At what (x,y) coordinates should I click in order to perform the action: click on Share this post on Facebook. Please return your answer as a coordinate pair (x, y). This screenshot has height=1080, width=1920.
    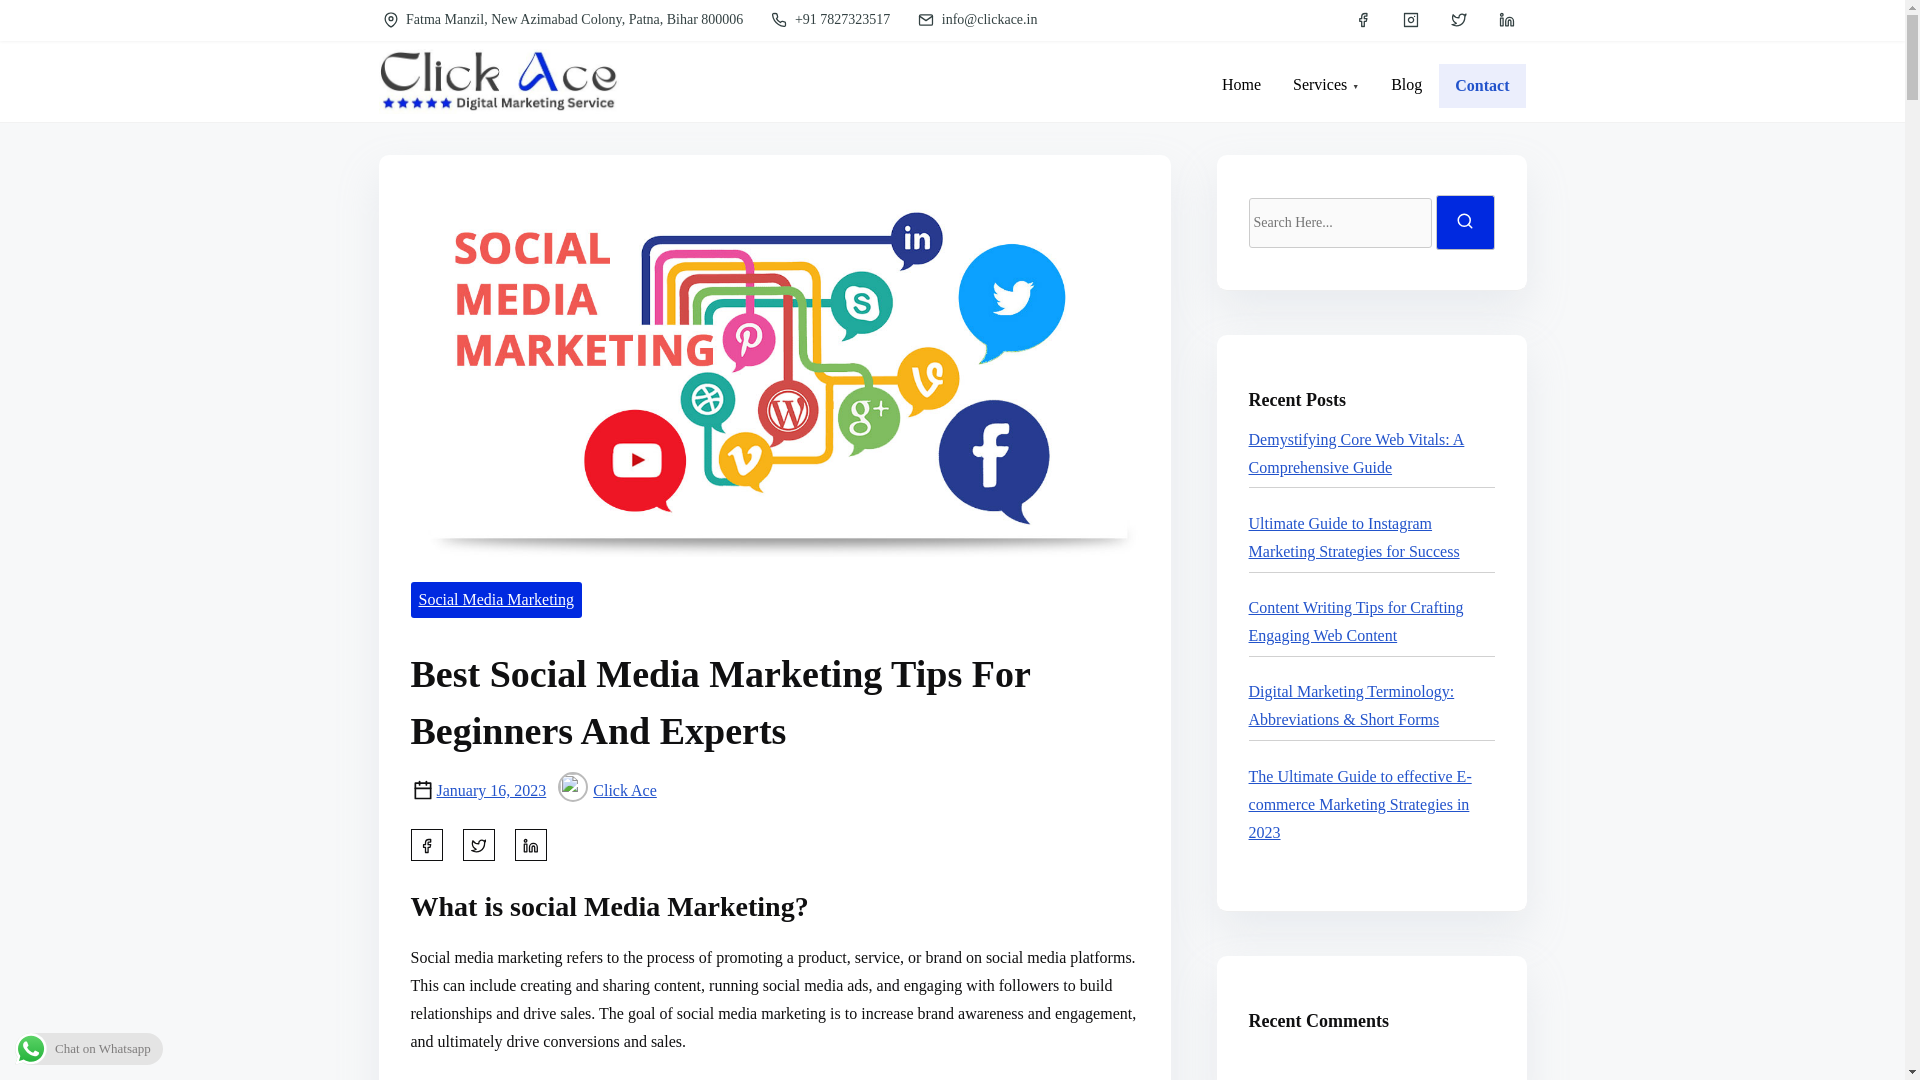
    Looking at the image, I should click on (426, 844).